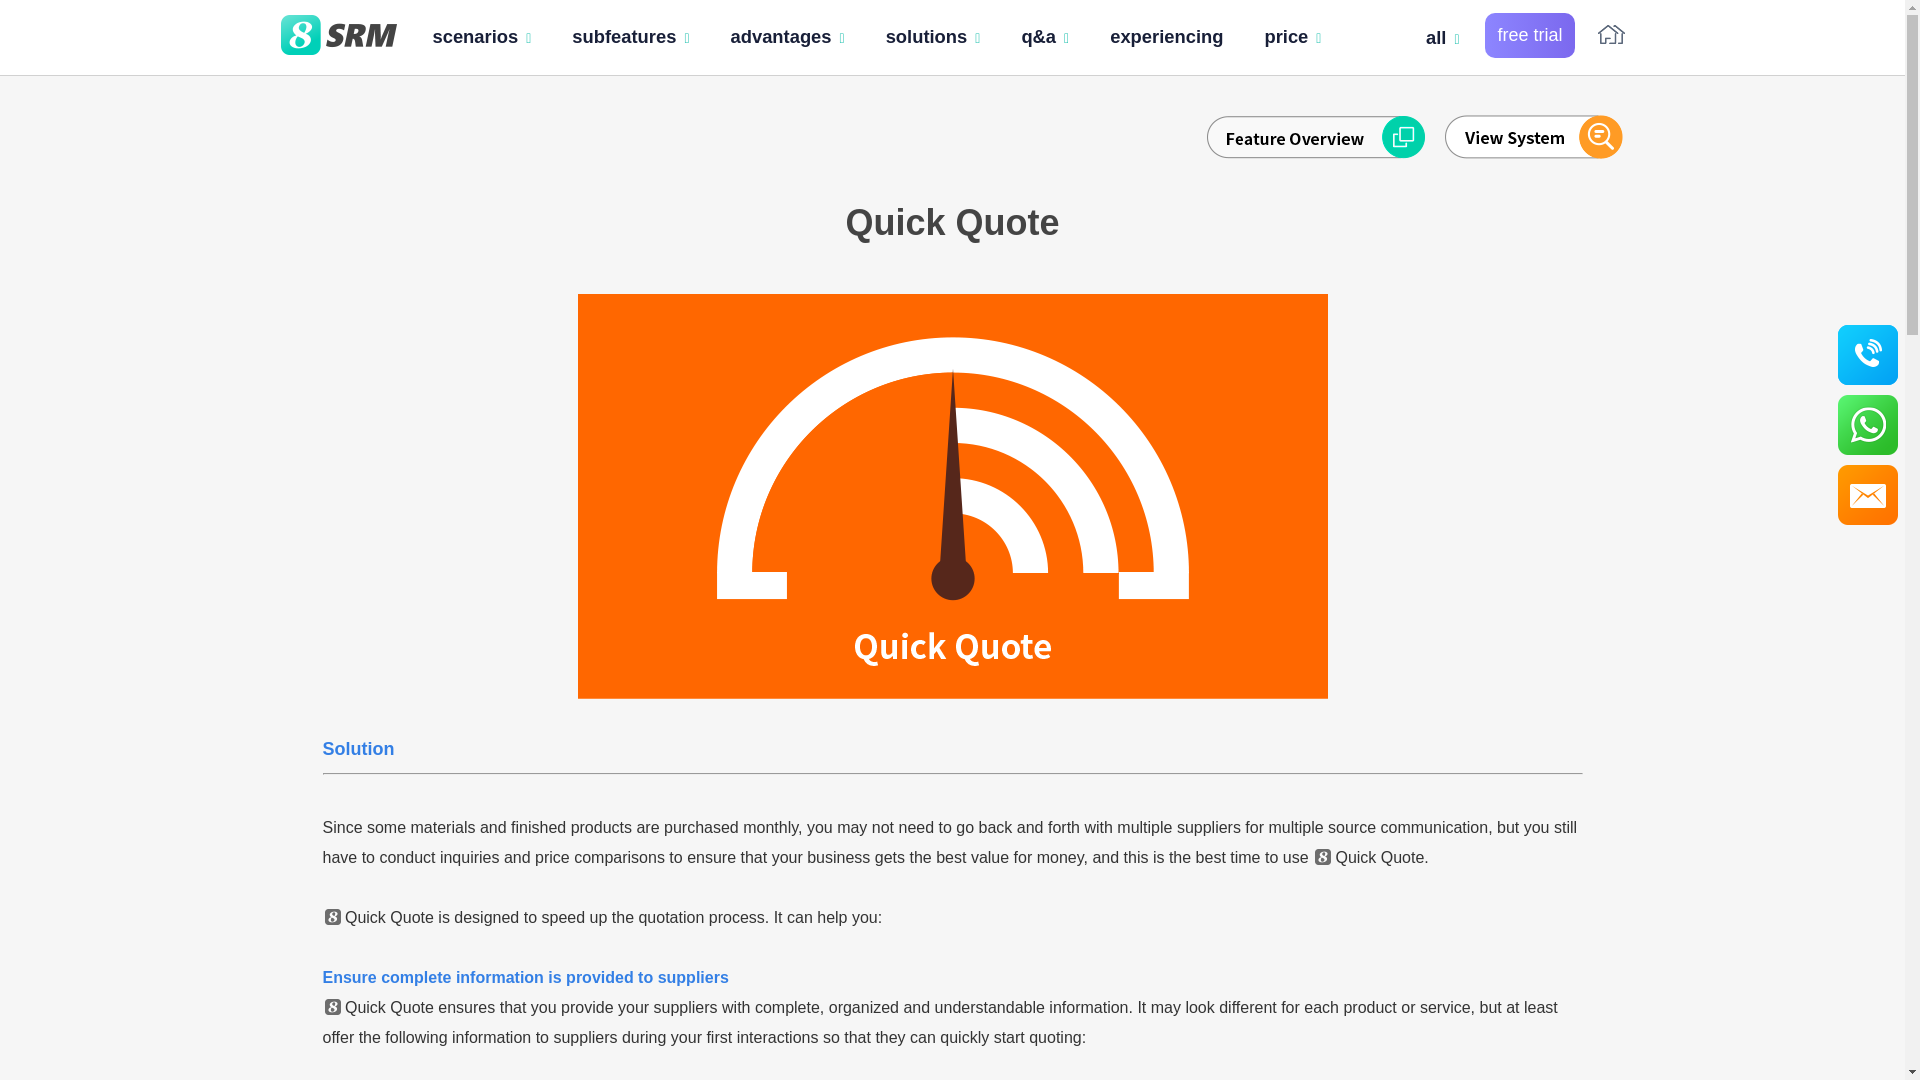 This screenshot has width=1920, height=1080. Describe the element at coordinates (630, 37) in the screenshot. I see `subfeatures` at that location.